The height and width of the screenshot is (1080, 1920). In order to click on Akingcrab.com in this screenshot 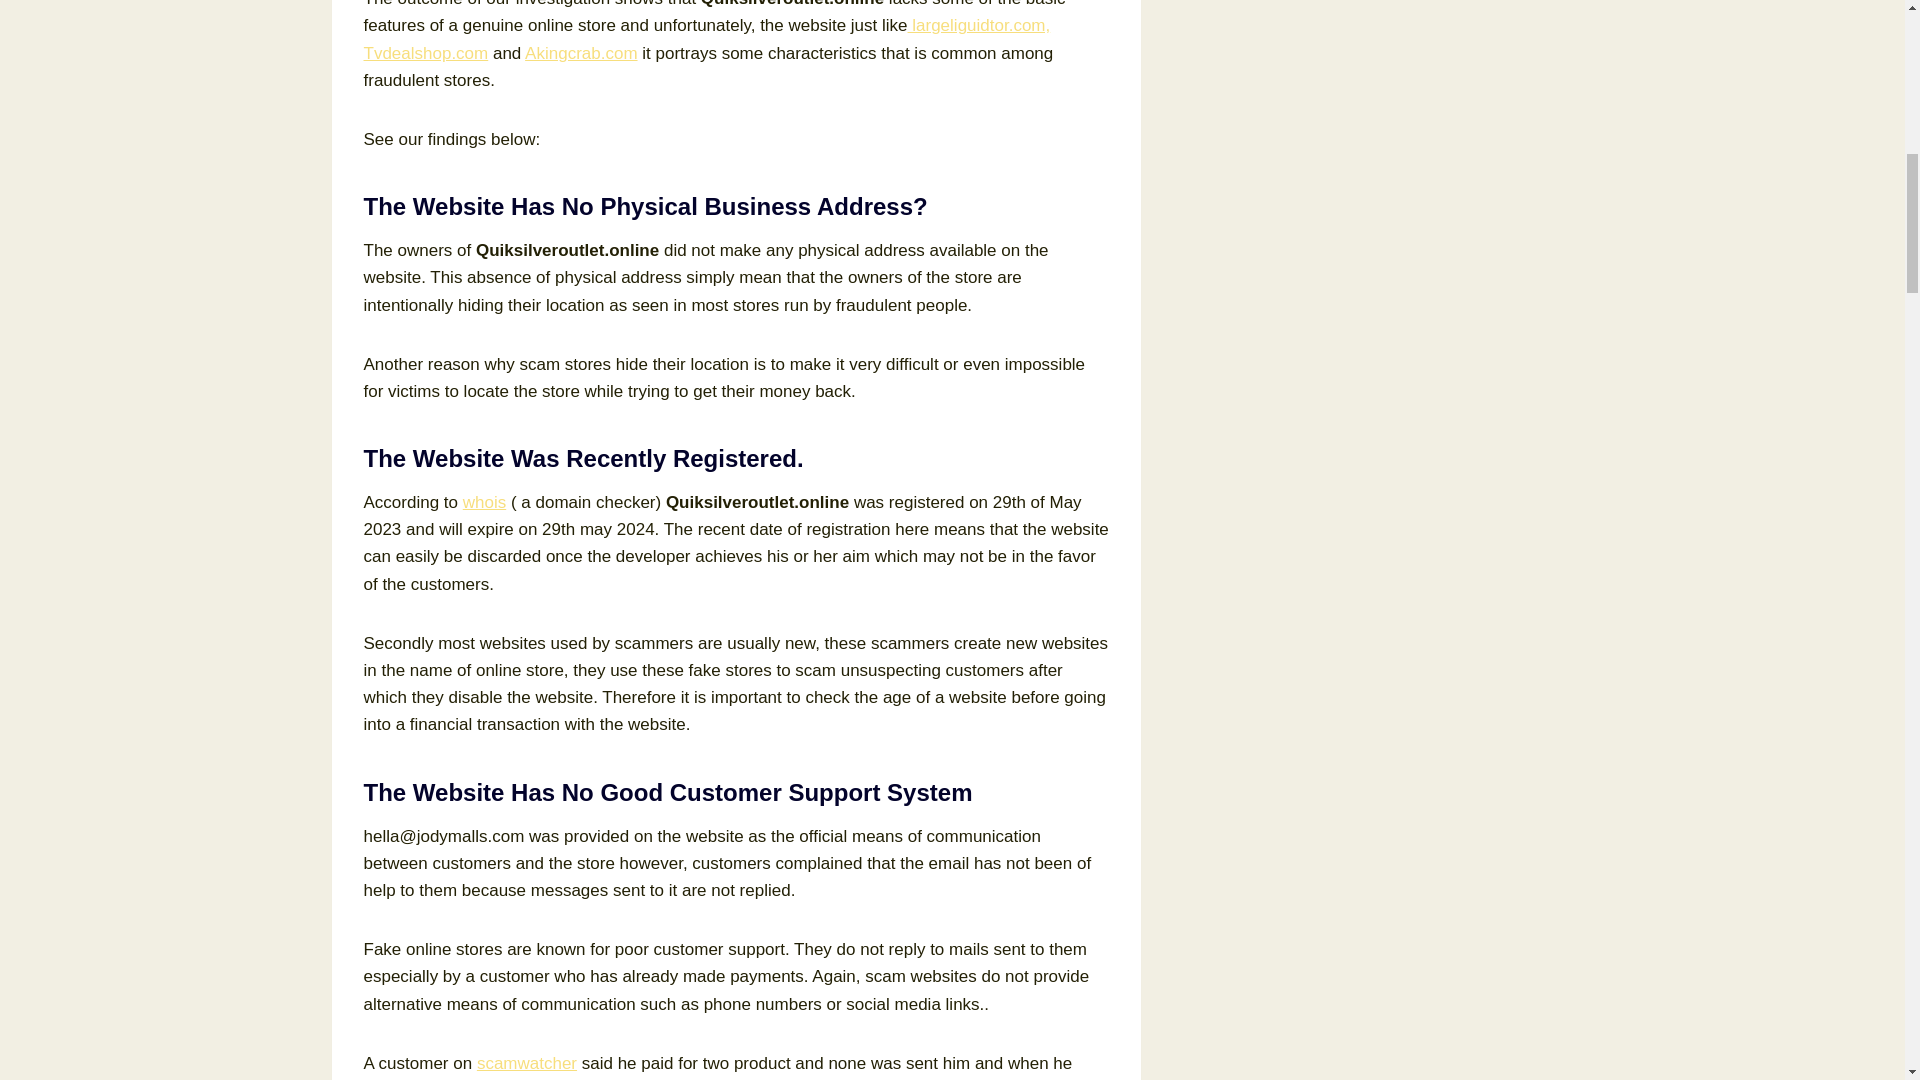, I will do `click(580, 53)`.